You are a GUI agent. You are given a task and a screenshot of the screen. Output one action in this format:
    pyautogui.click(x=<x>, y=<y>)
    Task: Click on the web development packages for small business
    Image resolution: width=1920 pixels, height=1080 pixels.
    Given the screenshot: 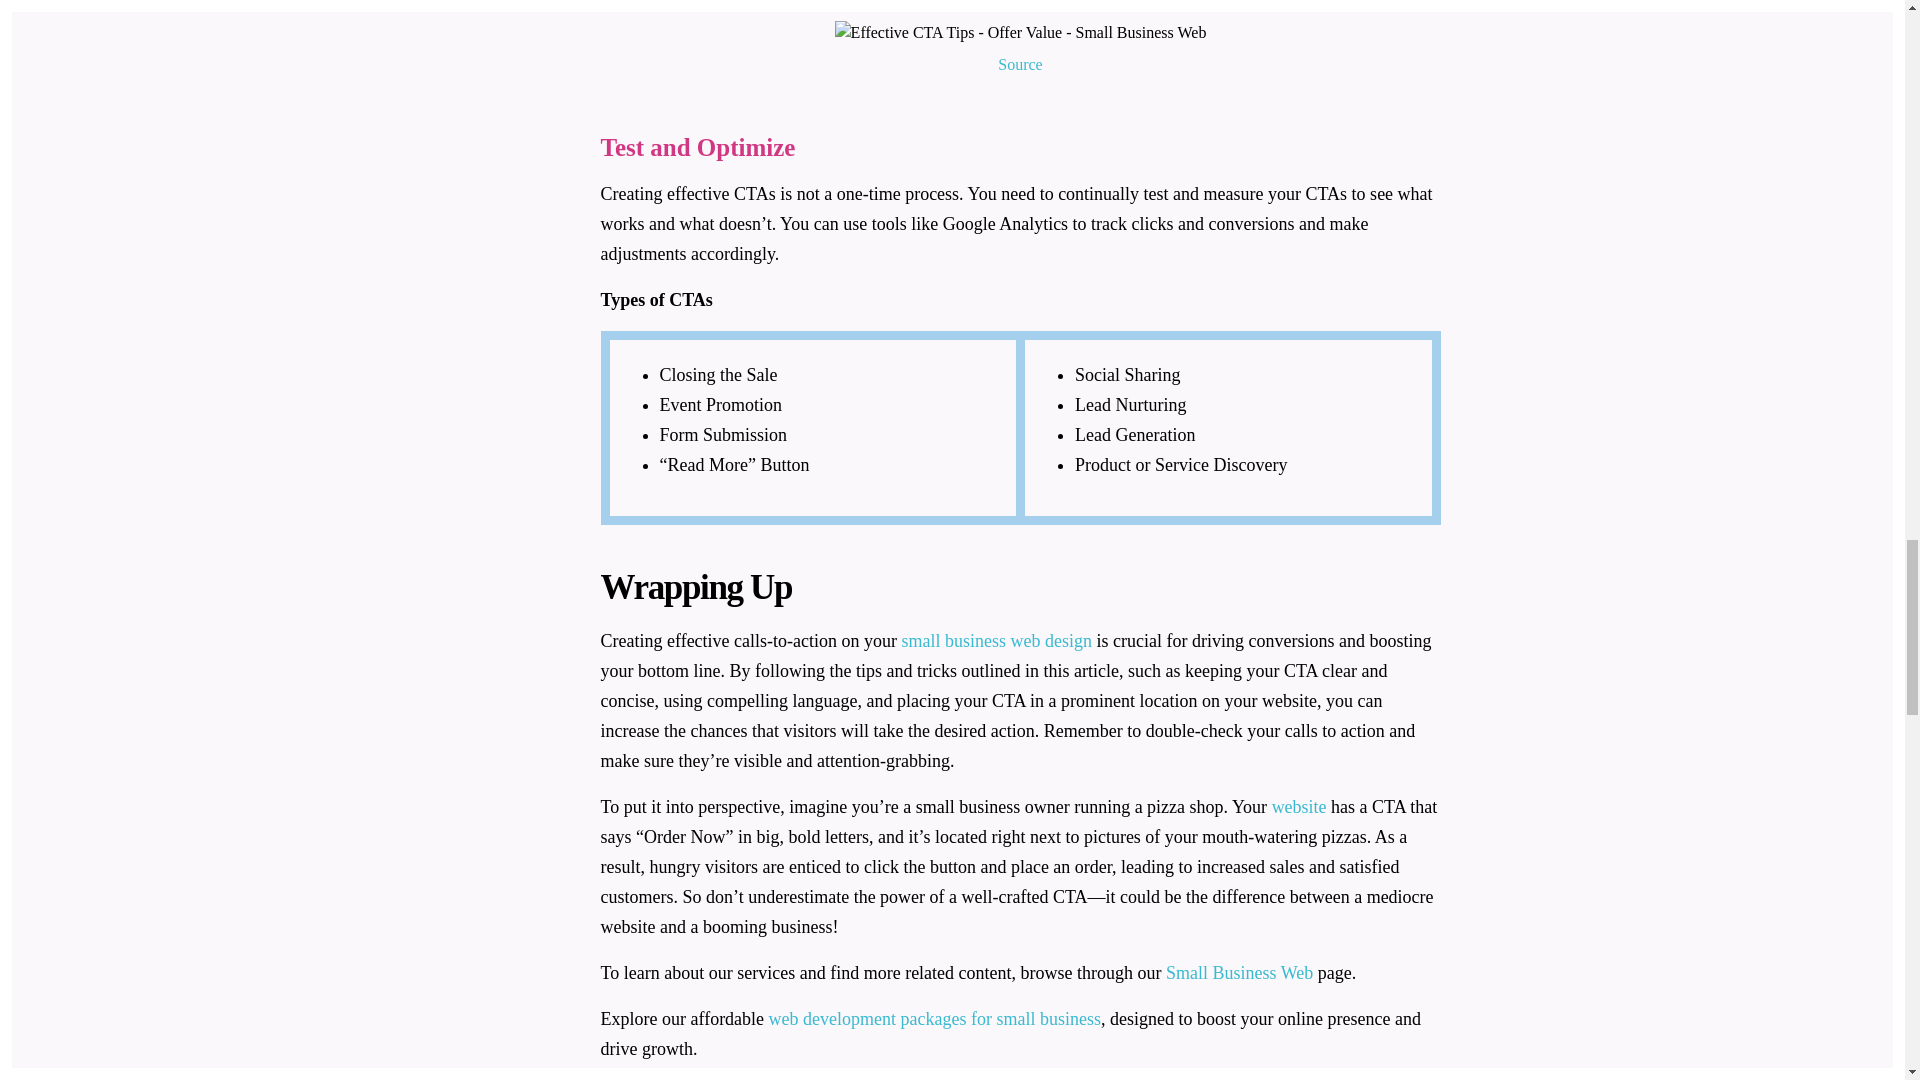 What is the action you would take?
    pyautogui.click(x=934, y=1018)
    